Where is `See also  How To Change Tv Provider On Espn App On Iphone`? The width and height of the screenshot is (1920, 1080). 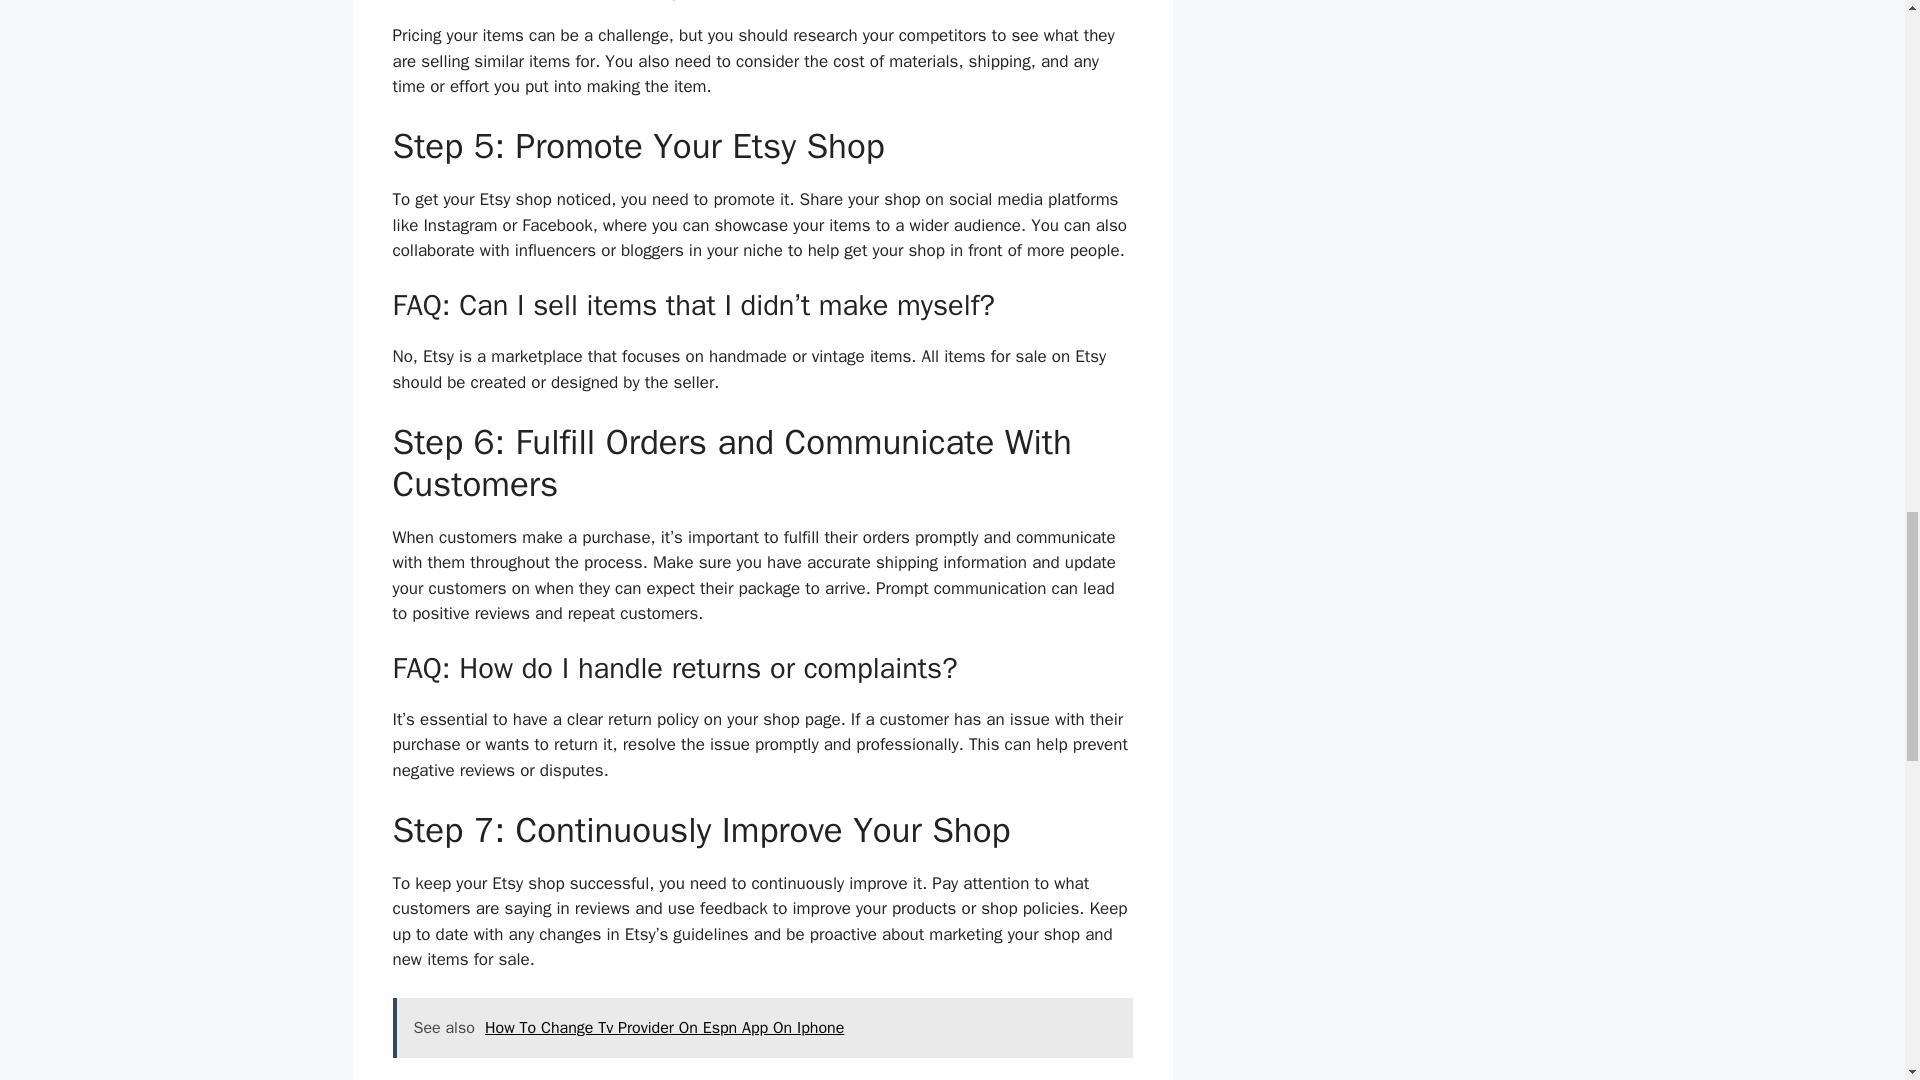 See also  How To Change Tv Provider On Espn App On Iphone is located at coordinates (762, 1028).